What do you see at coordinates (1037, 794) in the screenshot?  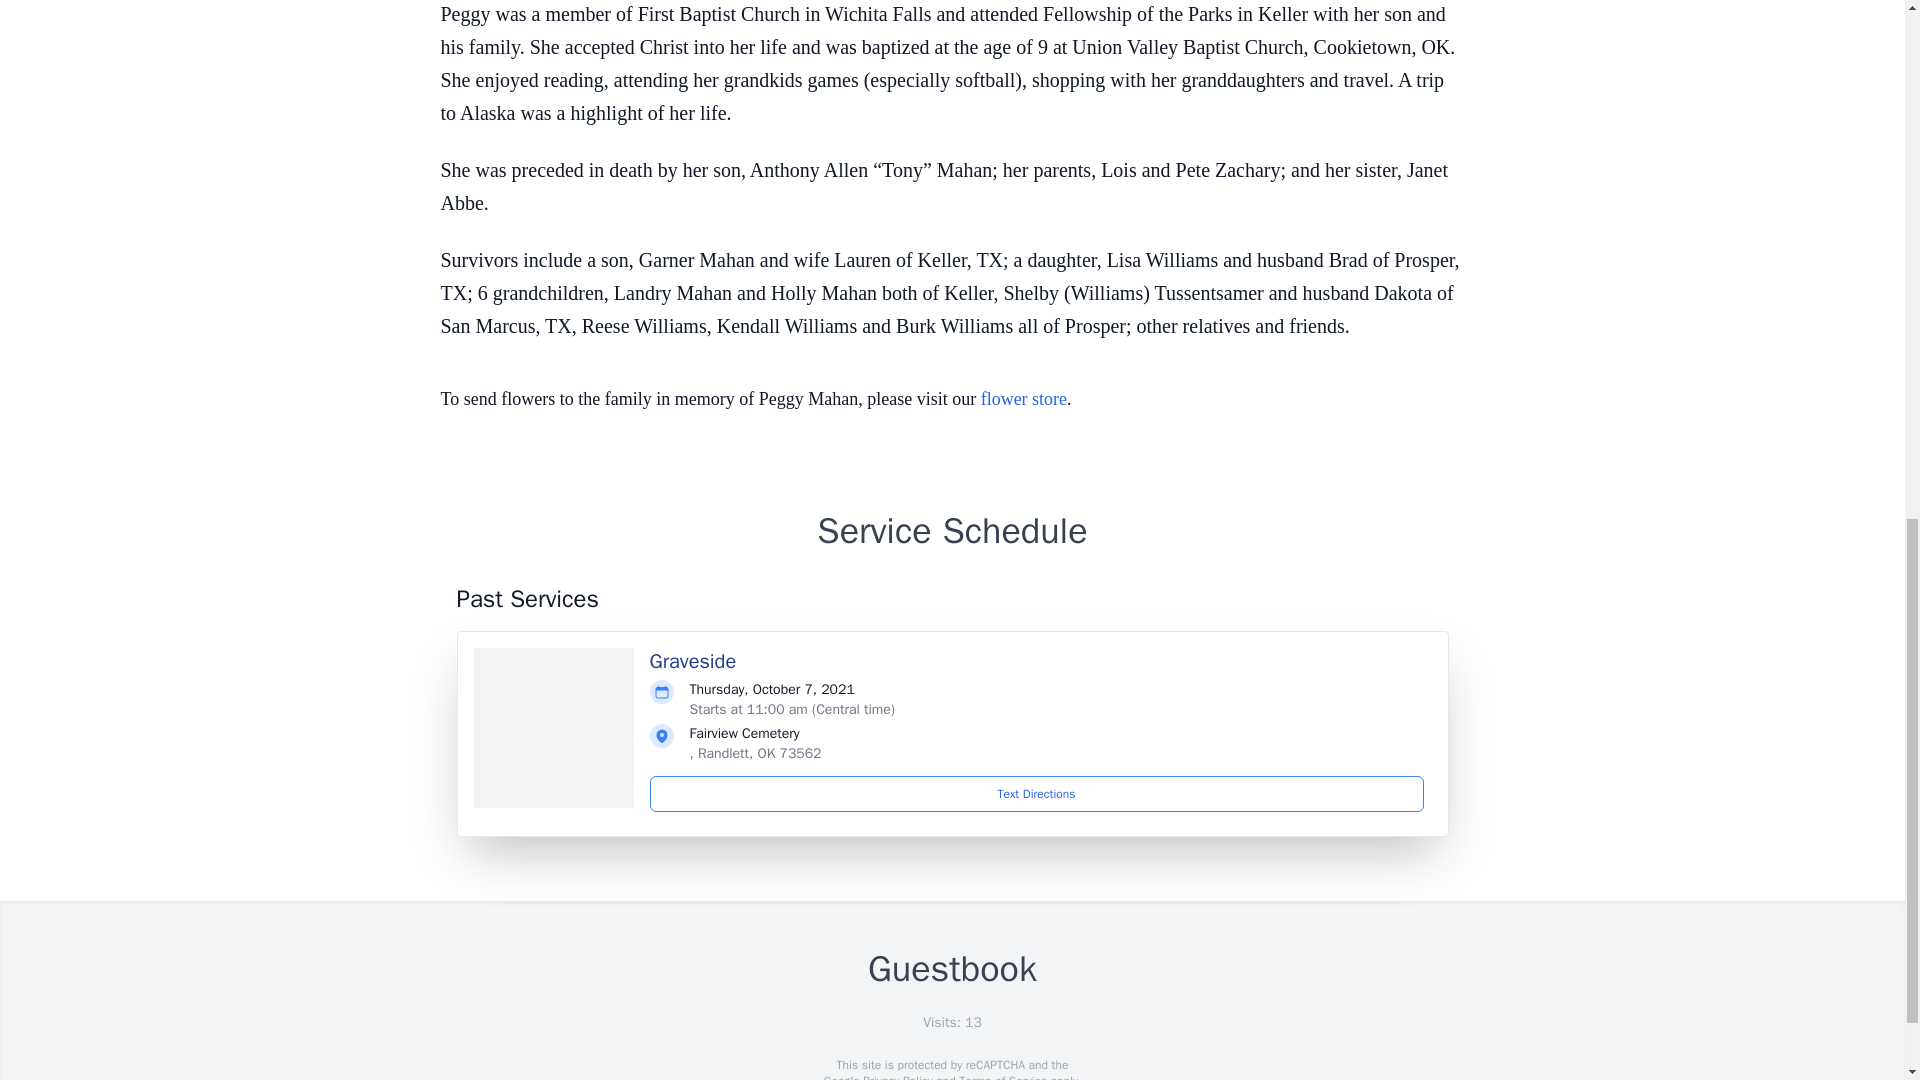 I see `Text Directions` at bounding box center [1037, 794].